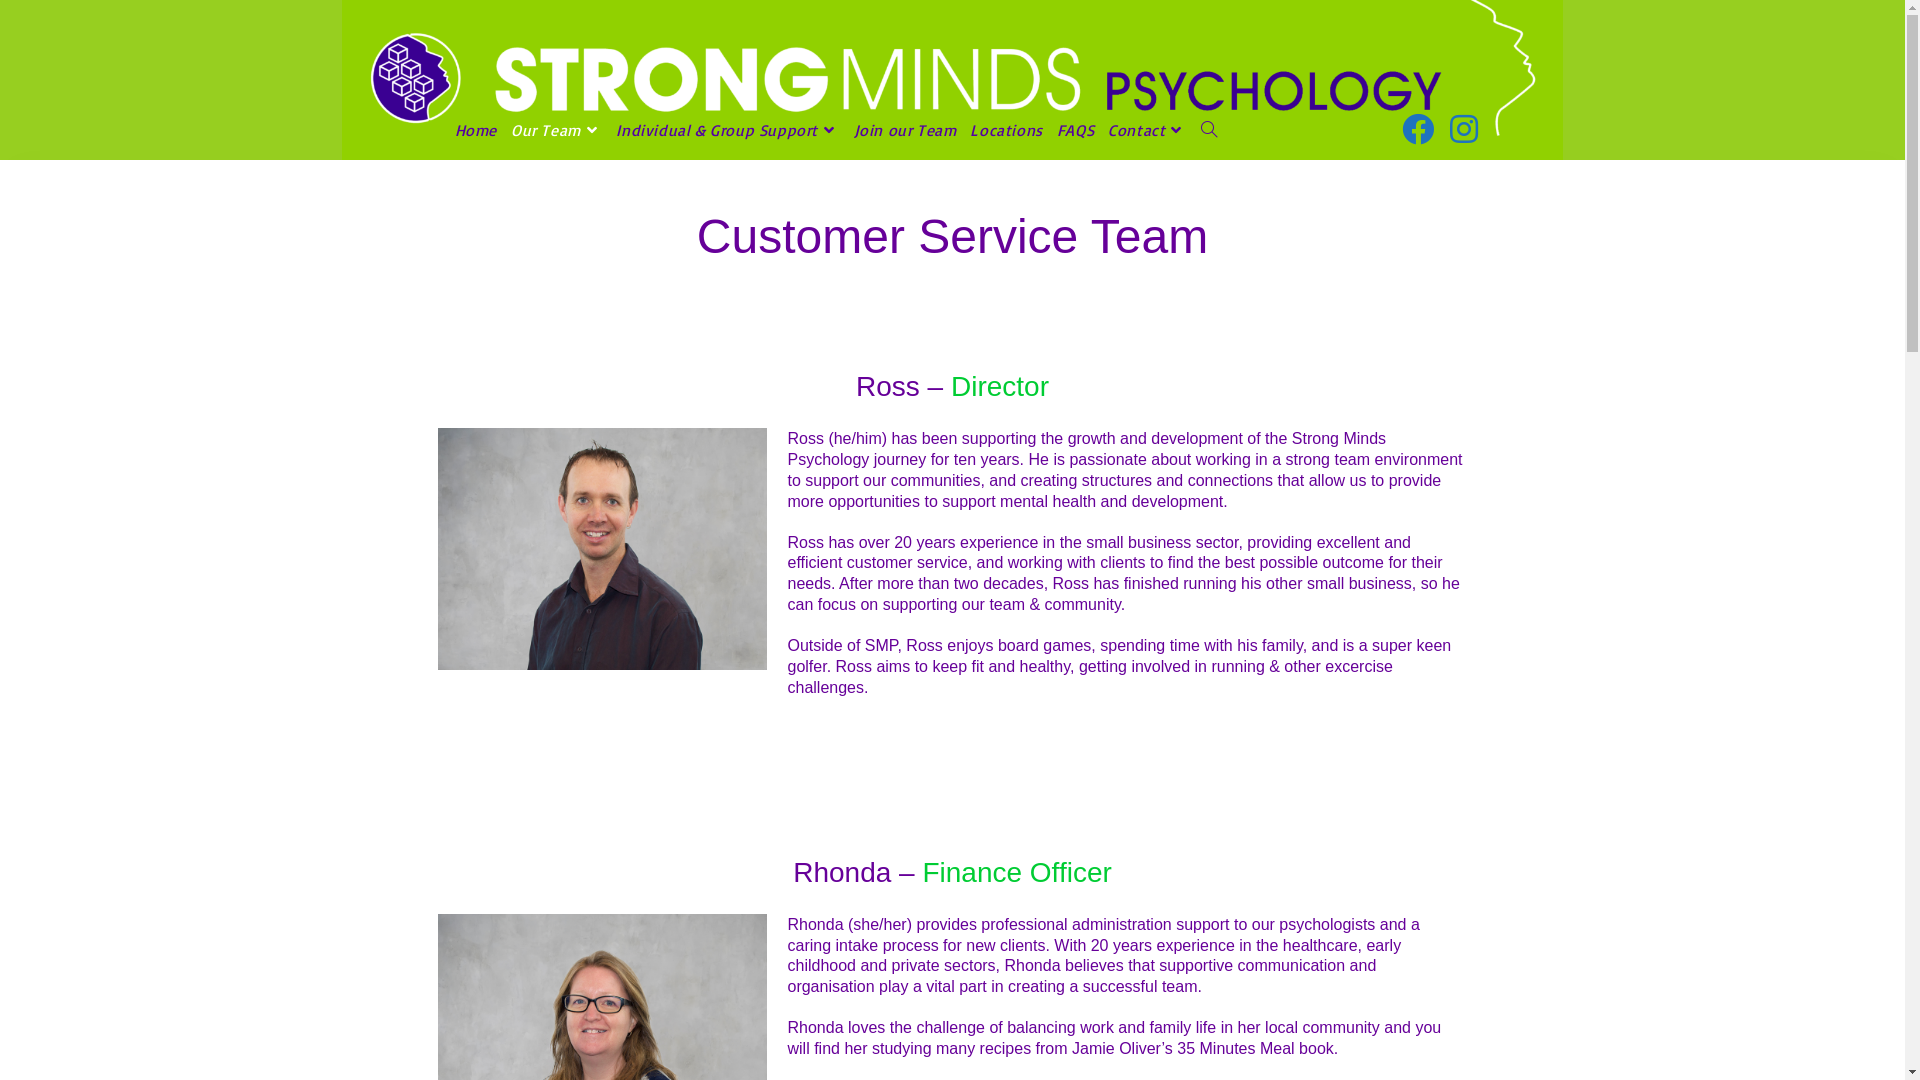 The height and width of the screenshot is (1080, 1920). What do you see at coordinates (1148, 130) in the screenshot?
I see `Contact` at bounding box center [1148, 130].